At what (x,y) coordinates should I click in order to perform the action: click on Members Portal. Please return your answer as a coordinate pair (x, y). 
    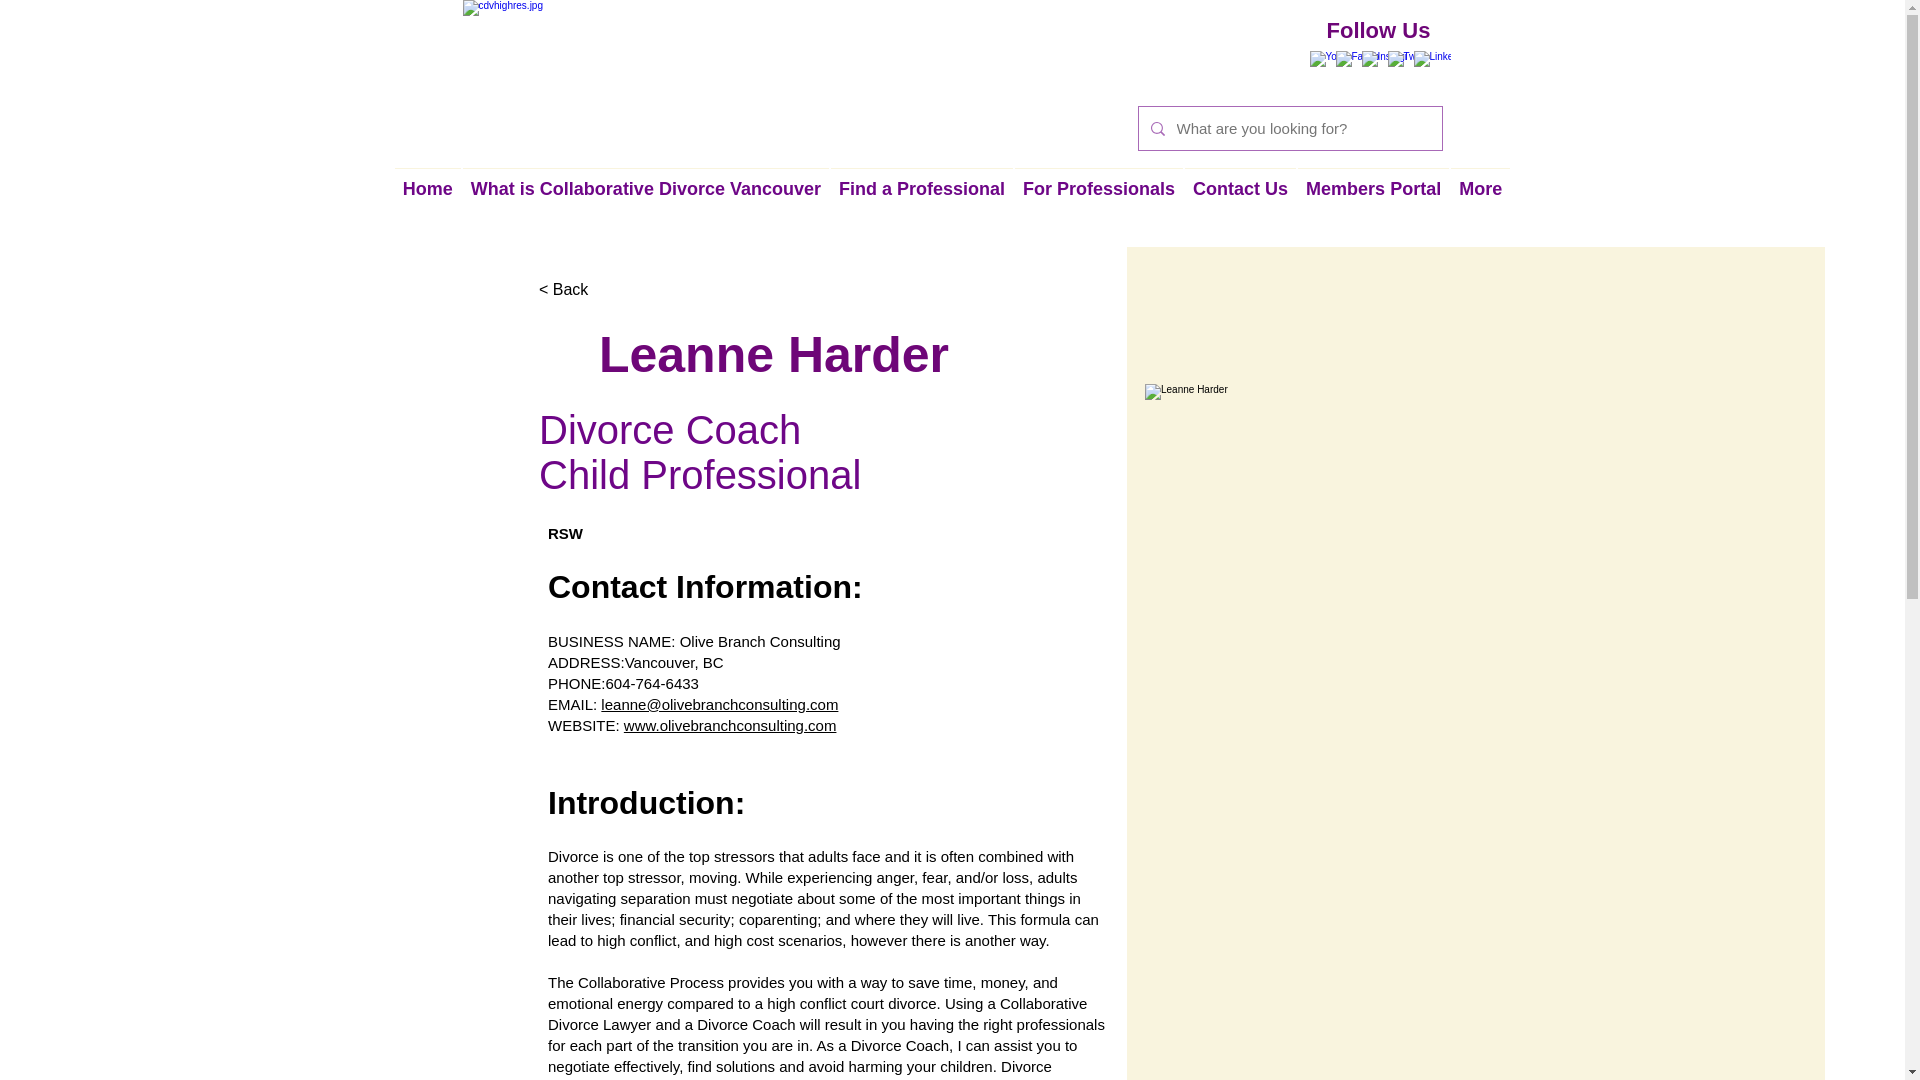
    Looking at the image, I should click on (1373, 200).